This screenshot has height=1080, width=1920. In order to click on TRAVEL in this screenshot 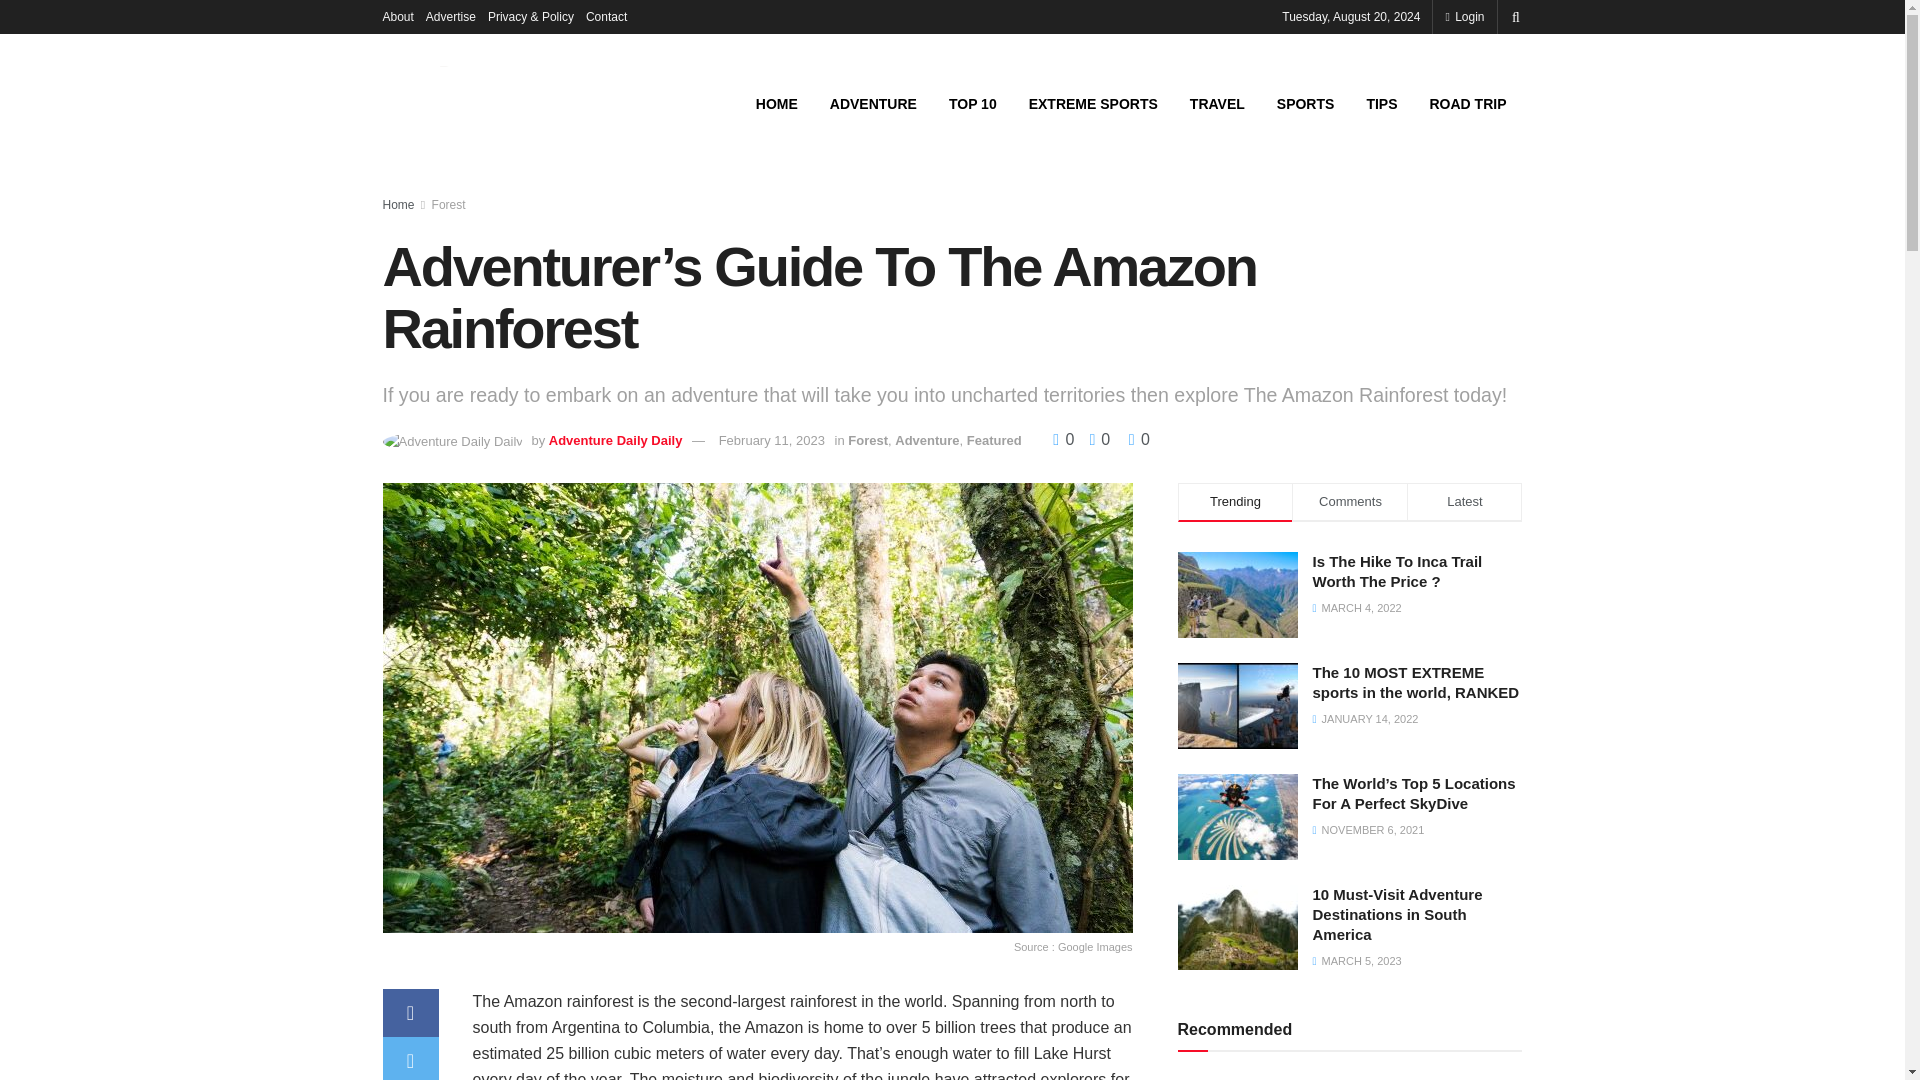, I will do `click(1217, 103)`.